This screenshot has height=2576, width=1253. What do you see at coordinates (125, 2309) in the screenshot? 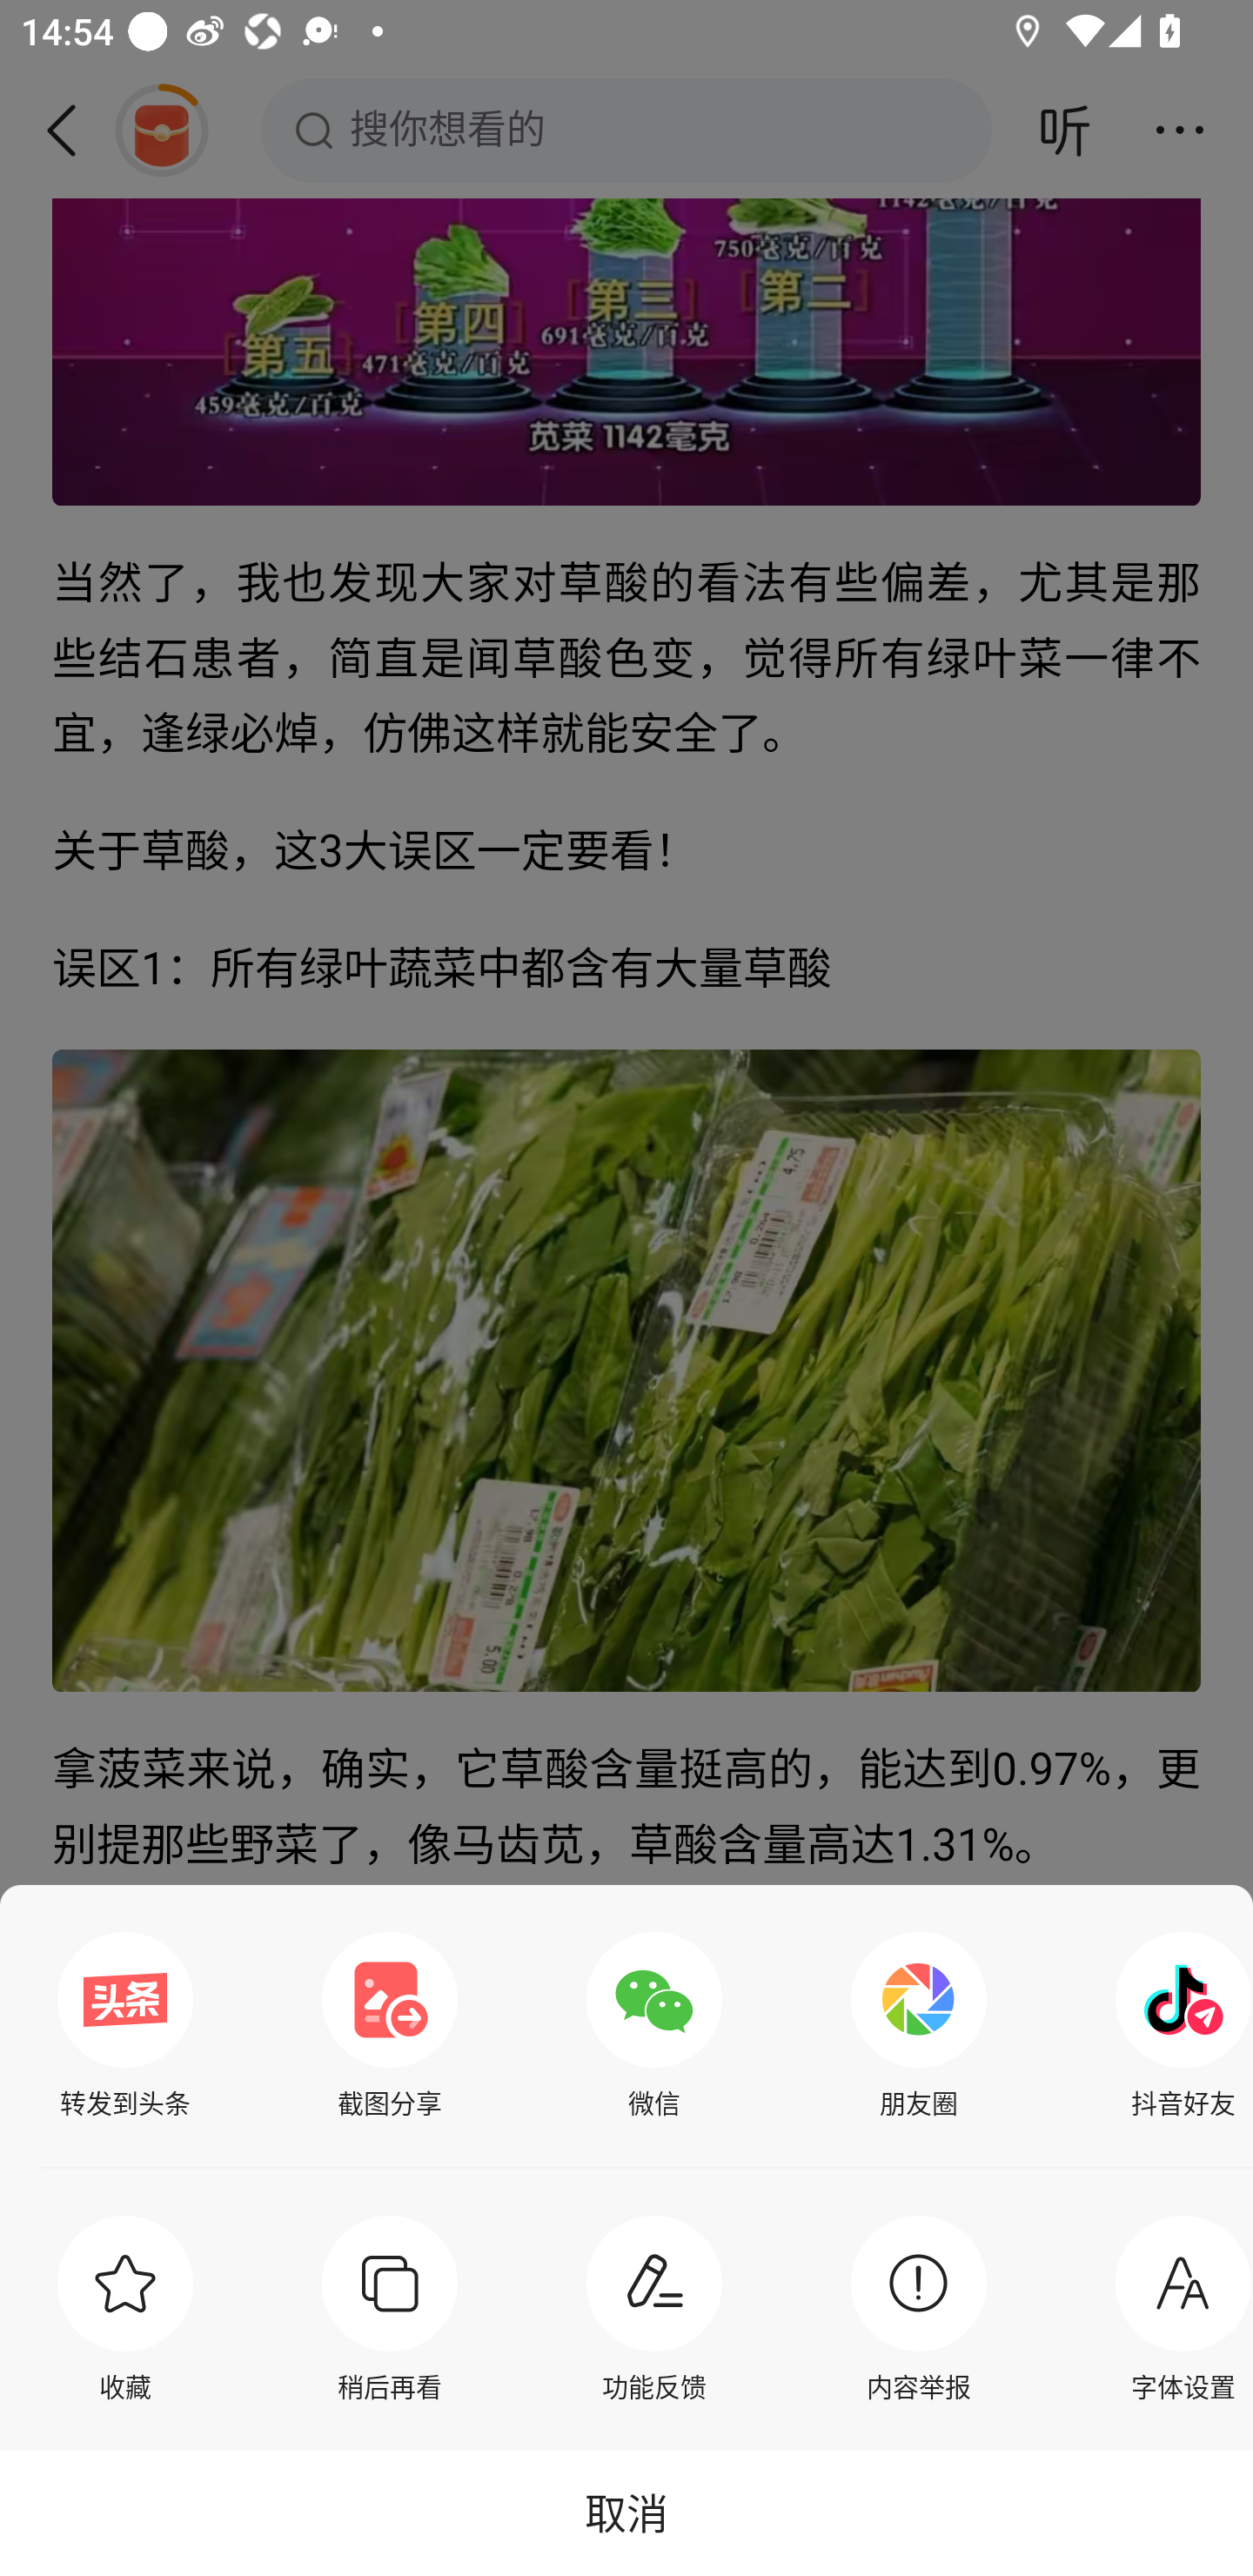
I see `收藏` at bounding box center [125, 2309].